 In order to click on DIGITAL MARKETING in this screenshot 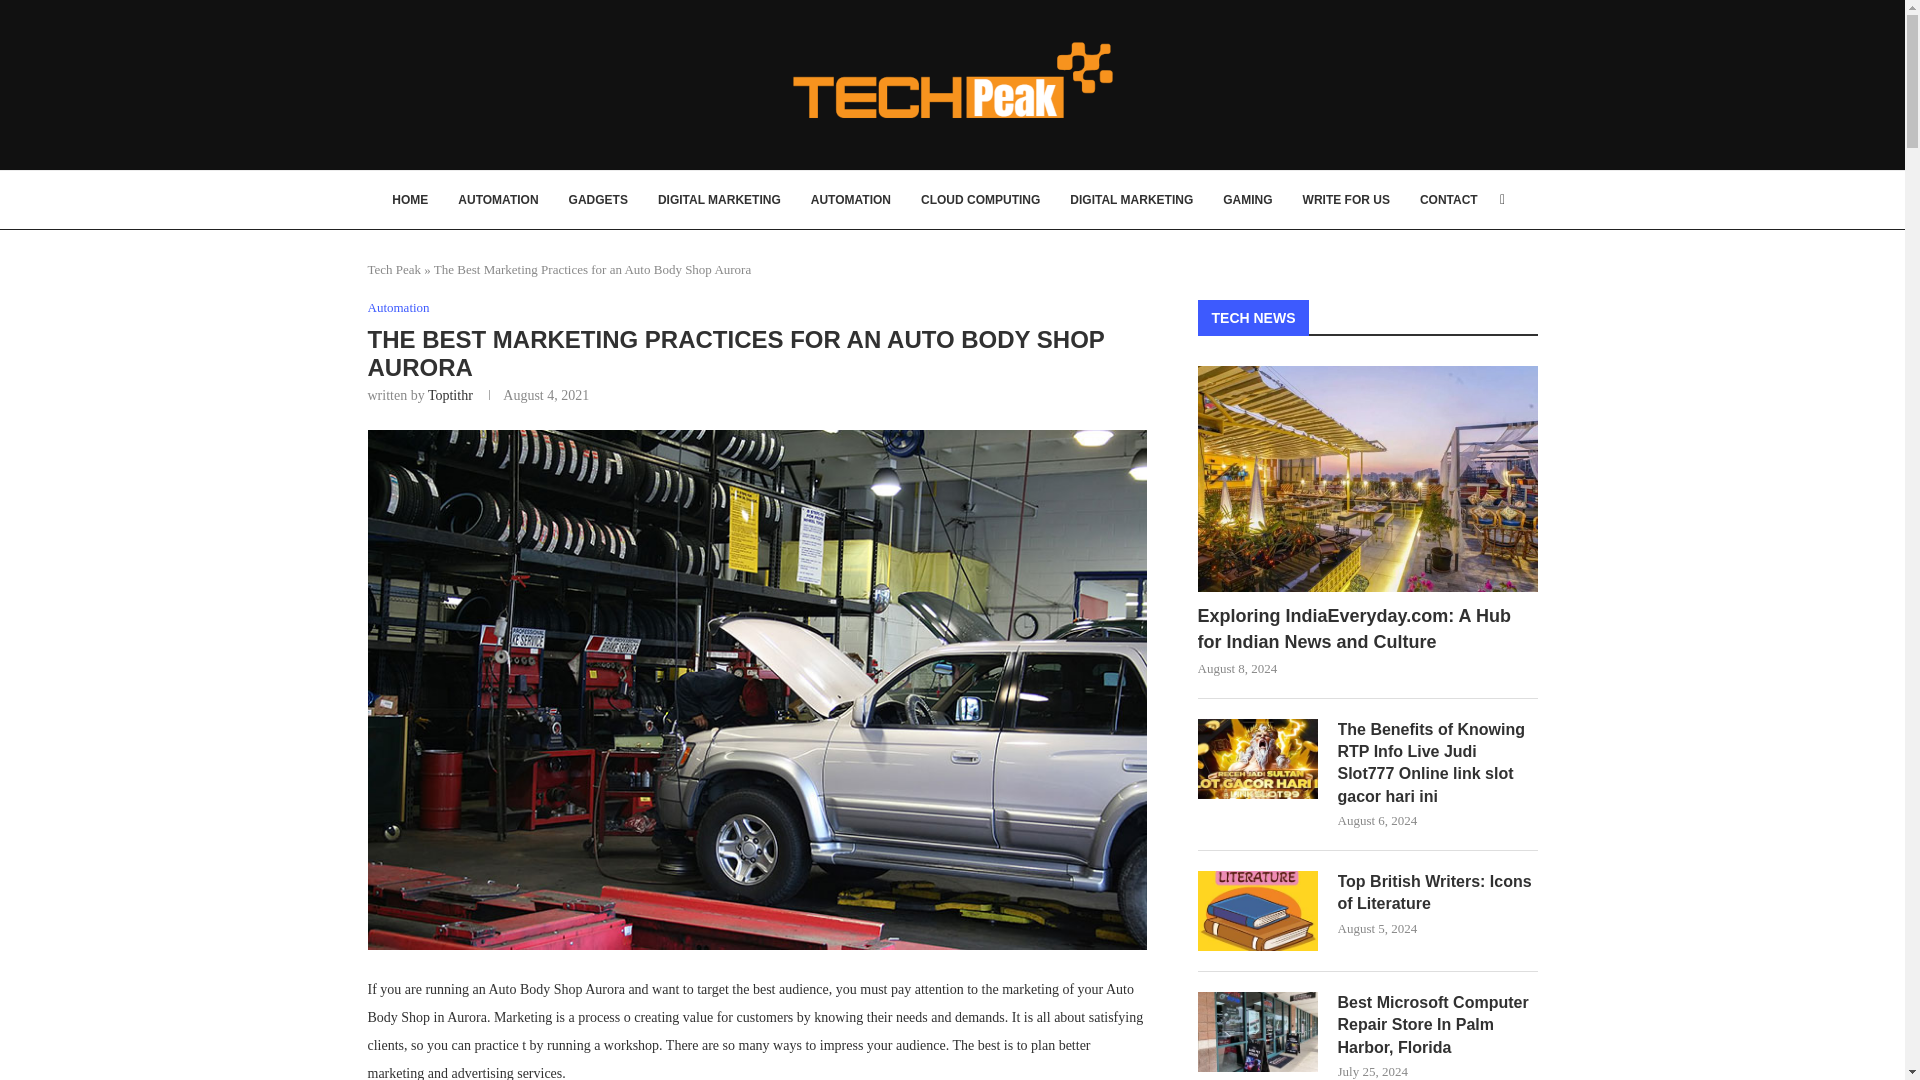, I will do `click(720, 199)`.